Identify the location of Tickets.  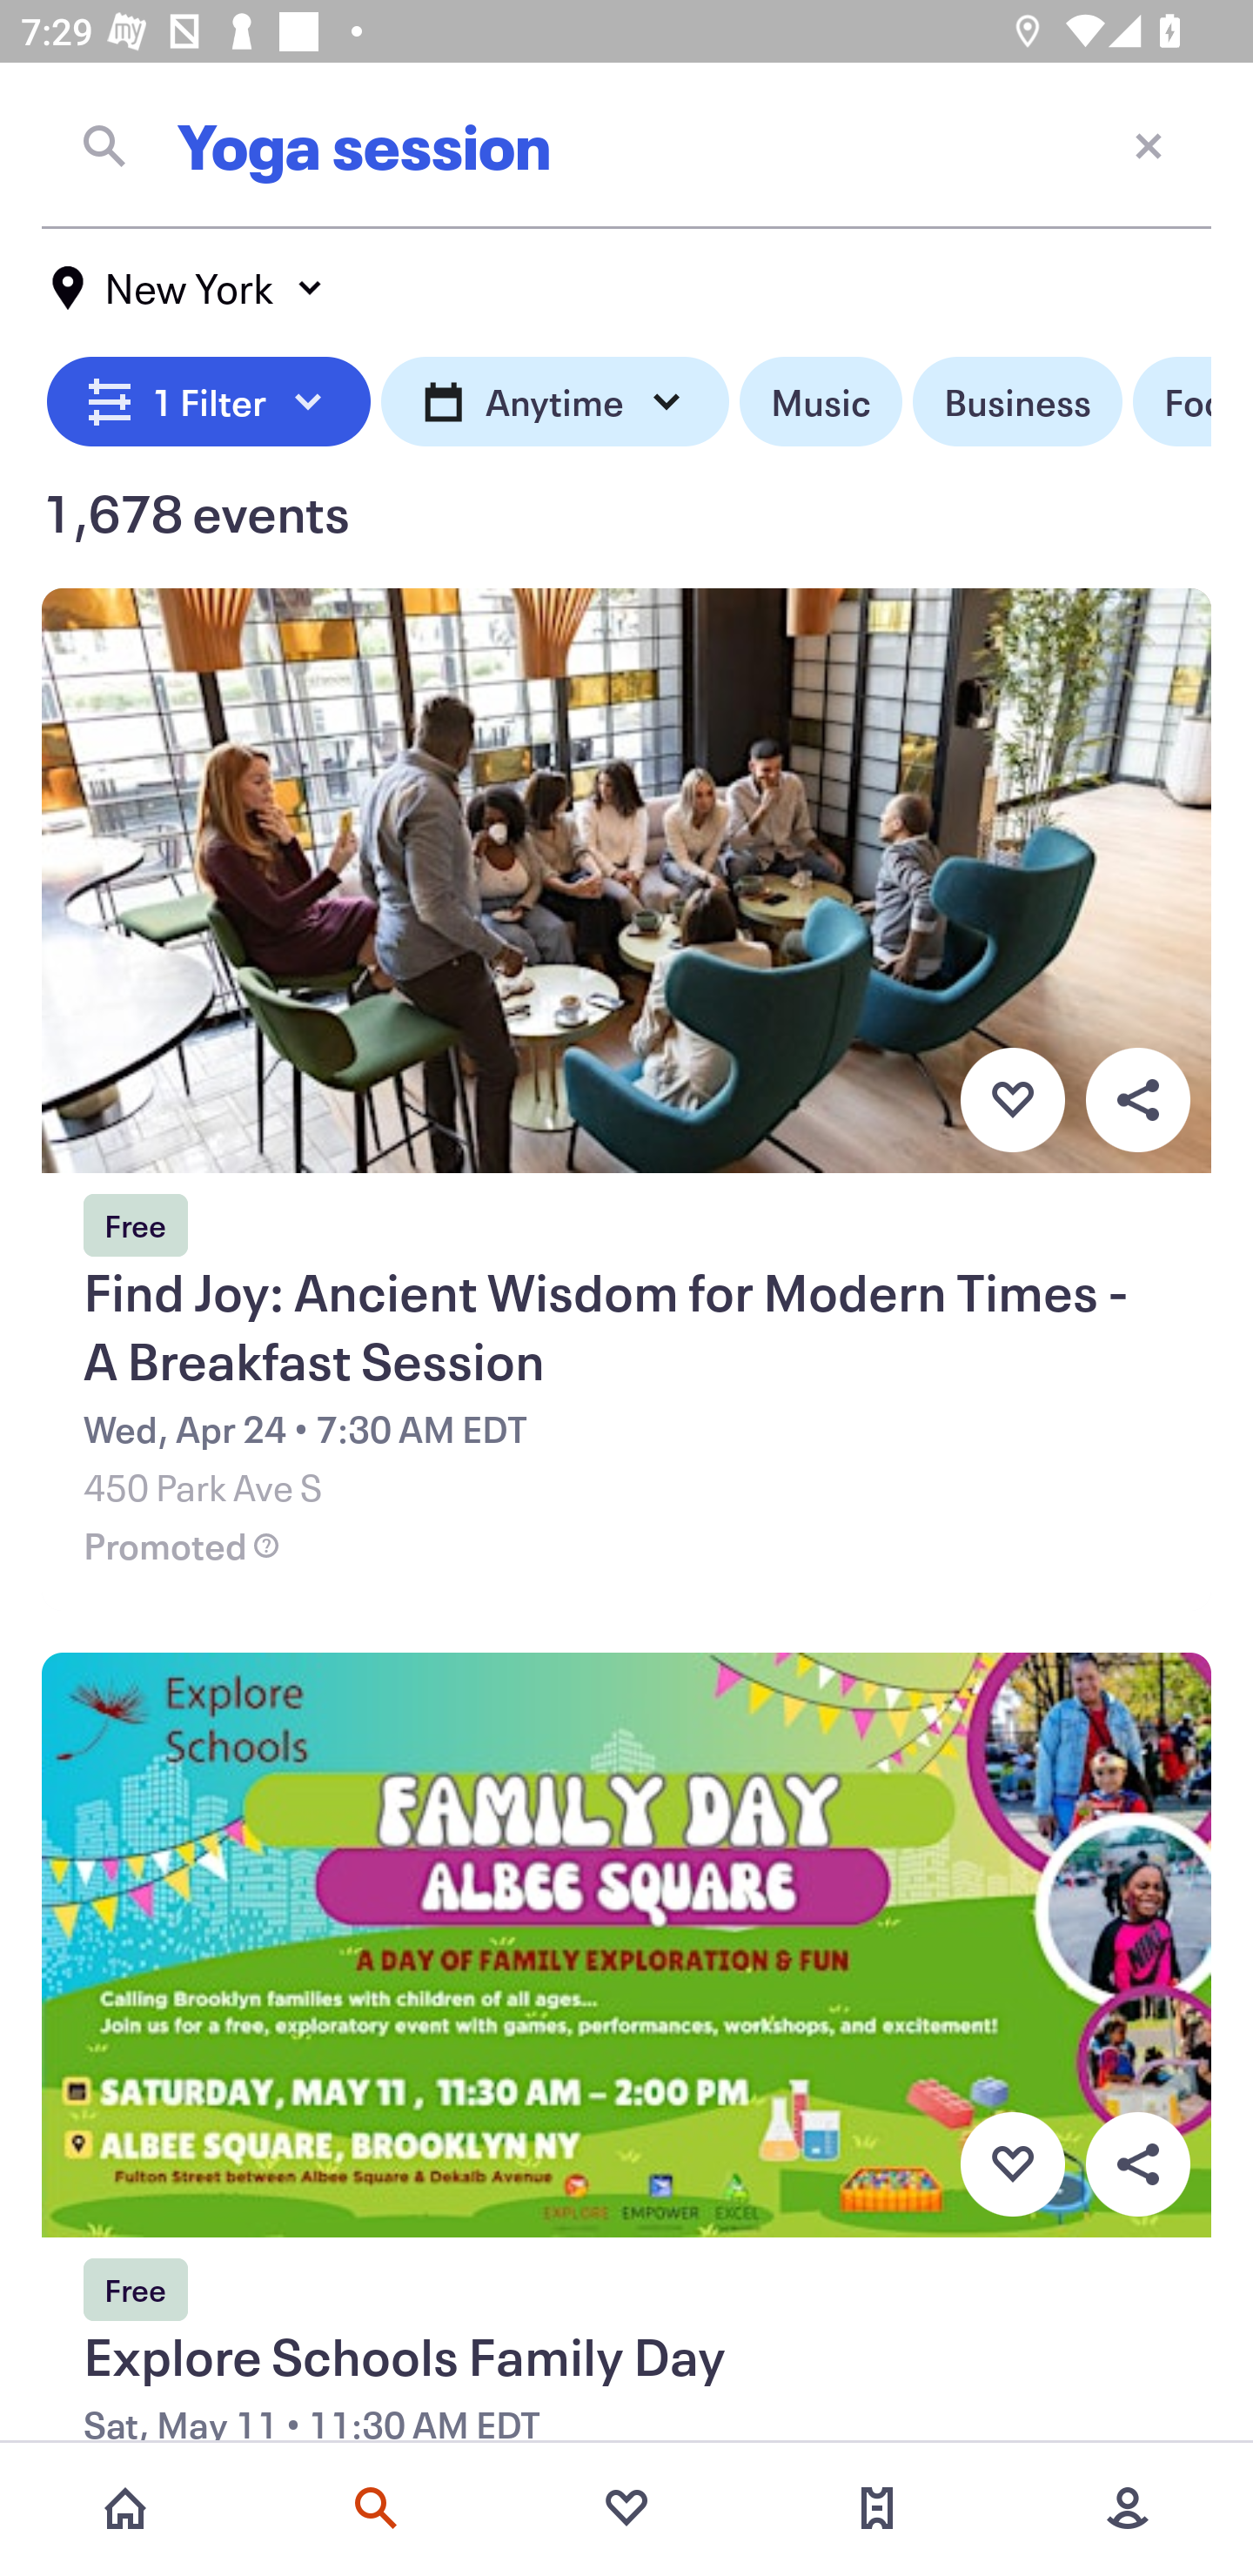
(877, 2508).